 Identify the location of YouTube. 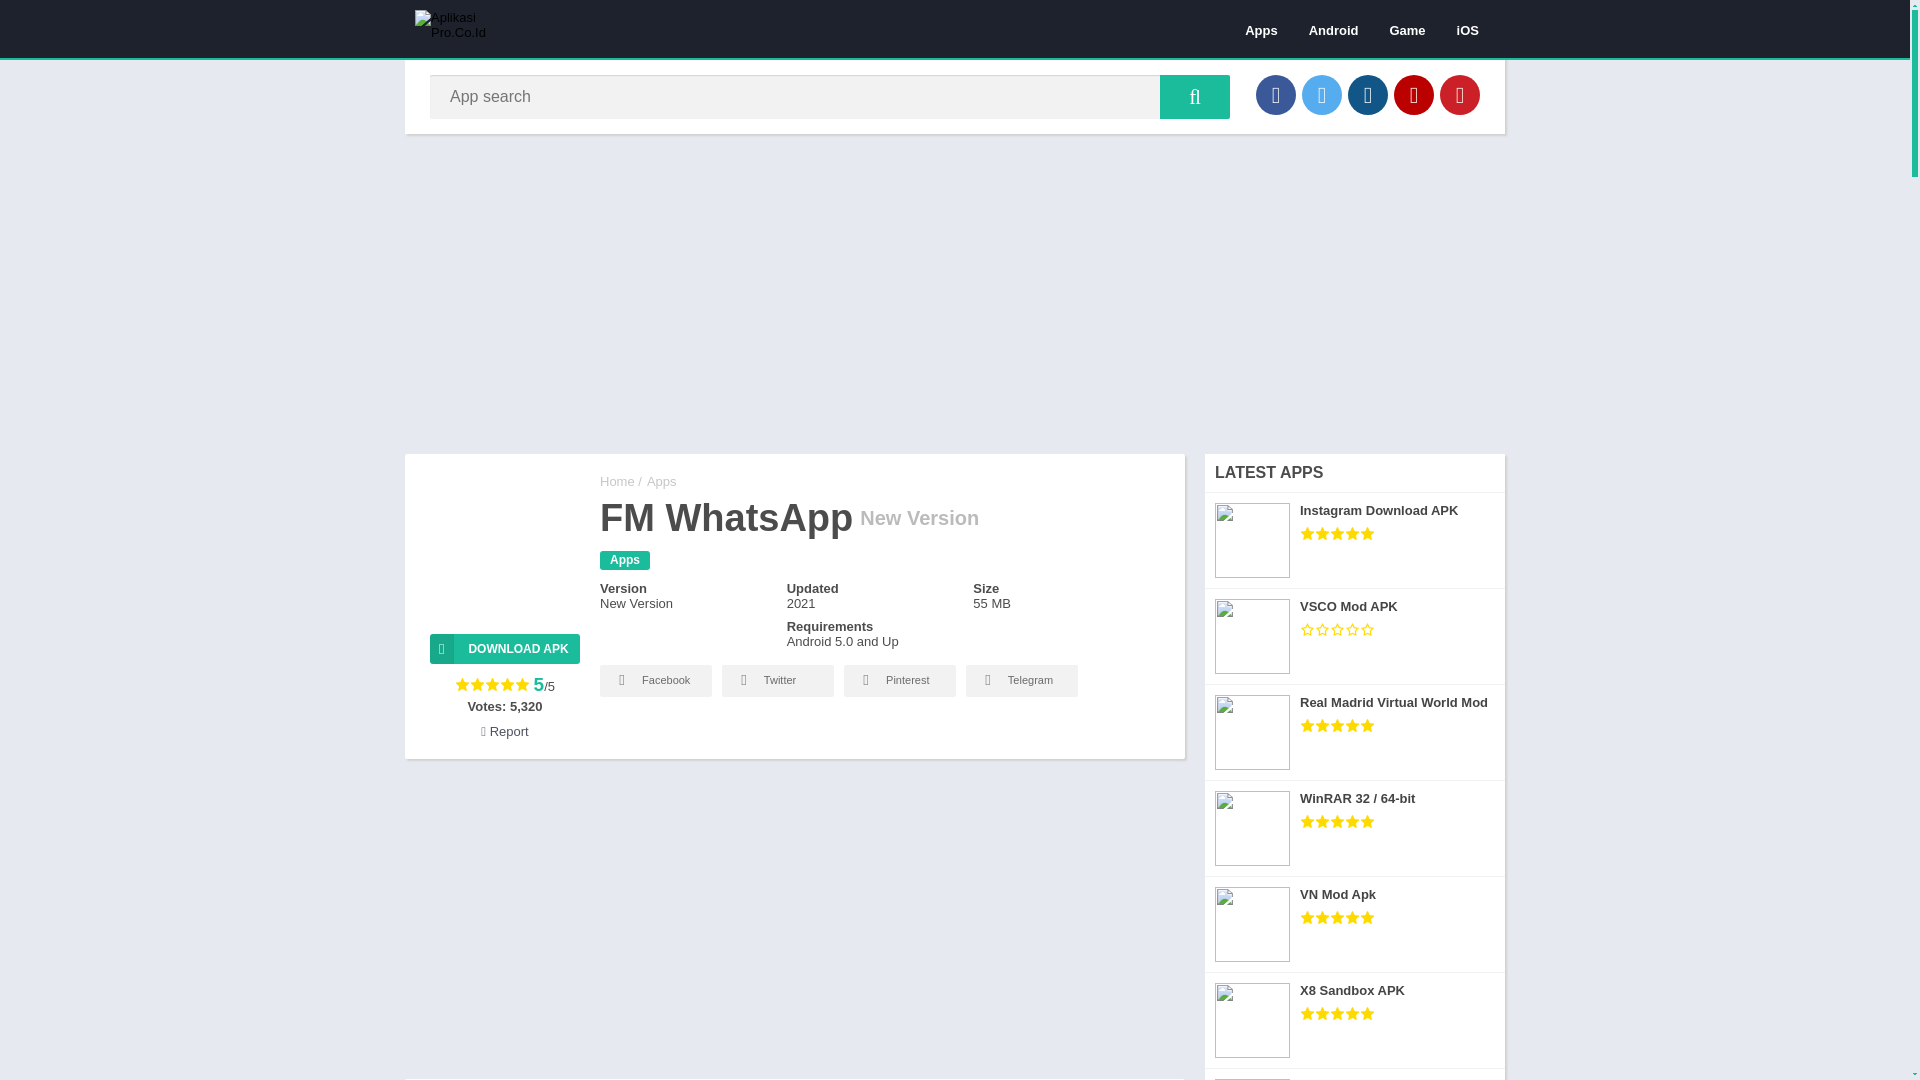
(1414, 94).